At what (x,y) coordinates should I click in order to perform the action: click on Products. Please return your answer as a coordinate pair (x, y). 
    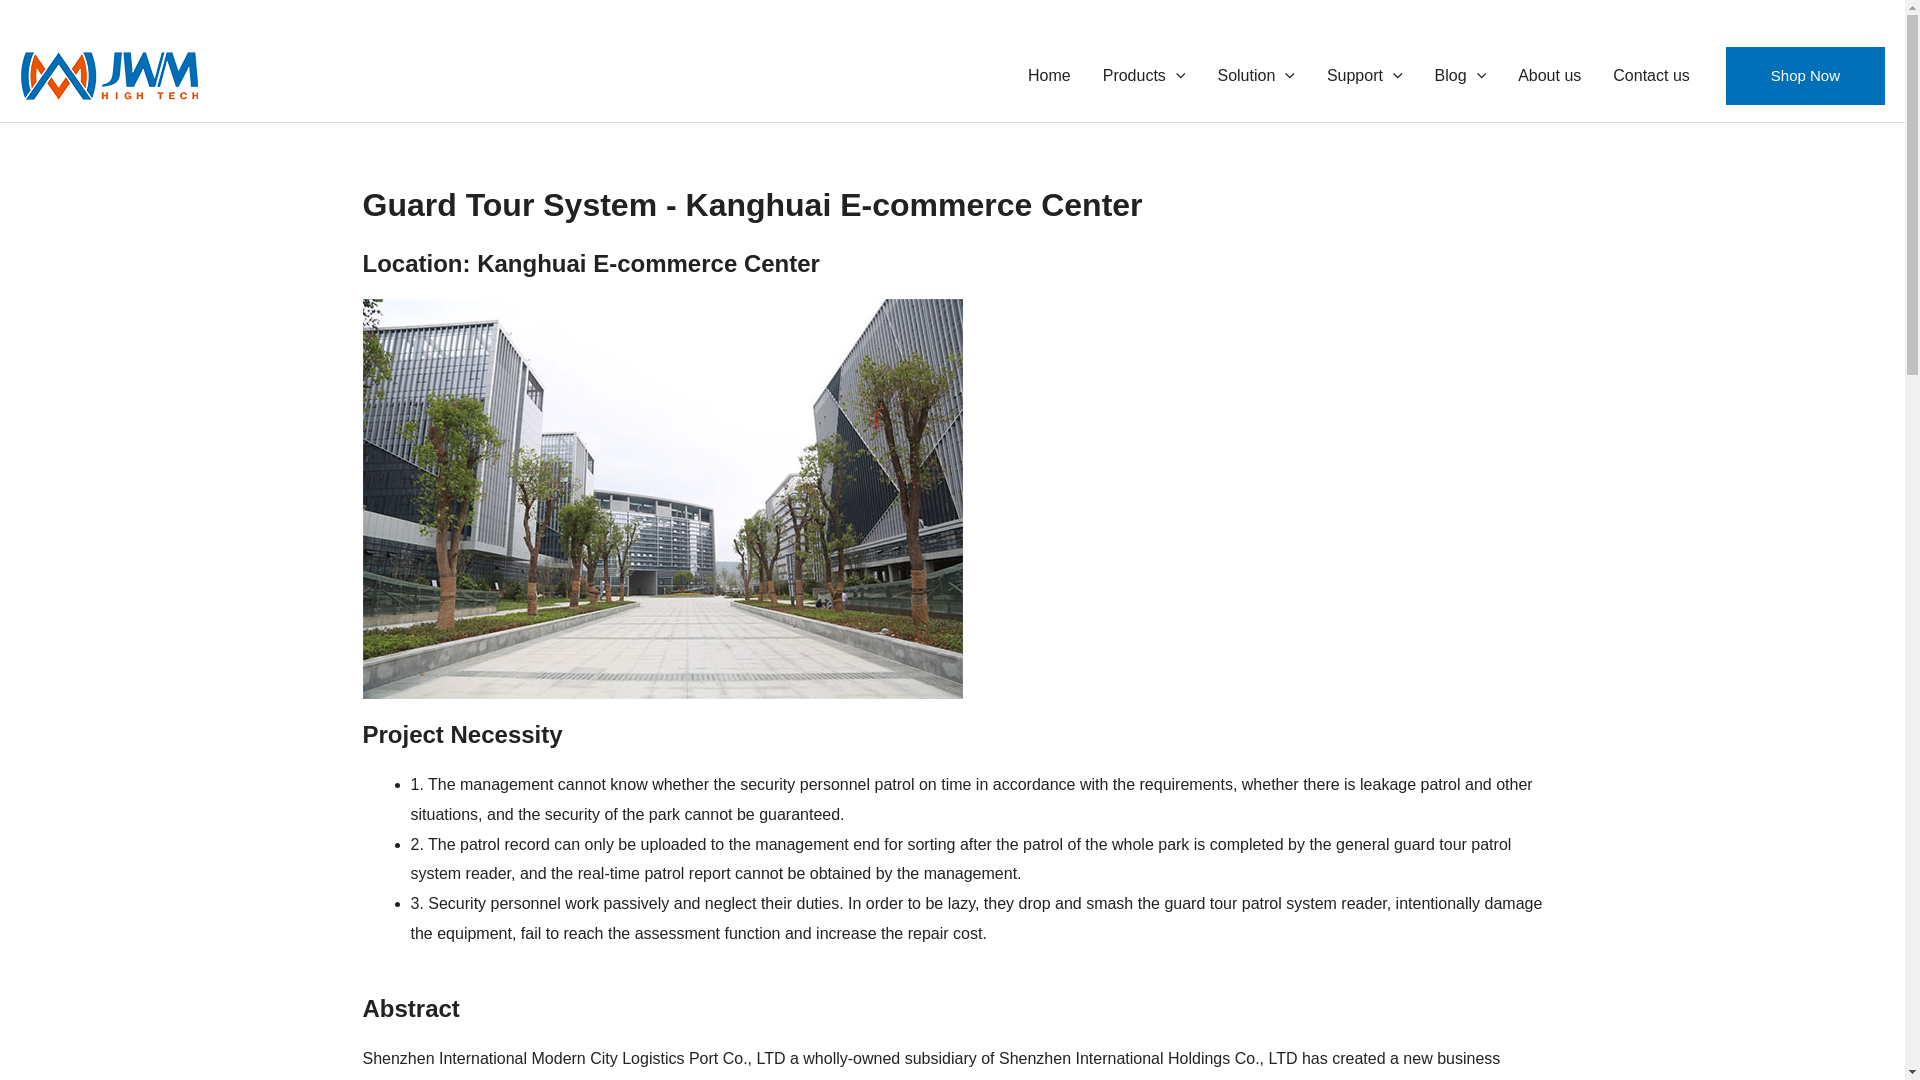
    Looking at the image, I should click on (1144, 75).